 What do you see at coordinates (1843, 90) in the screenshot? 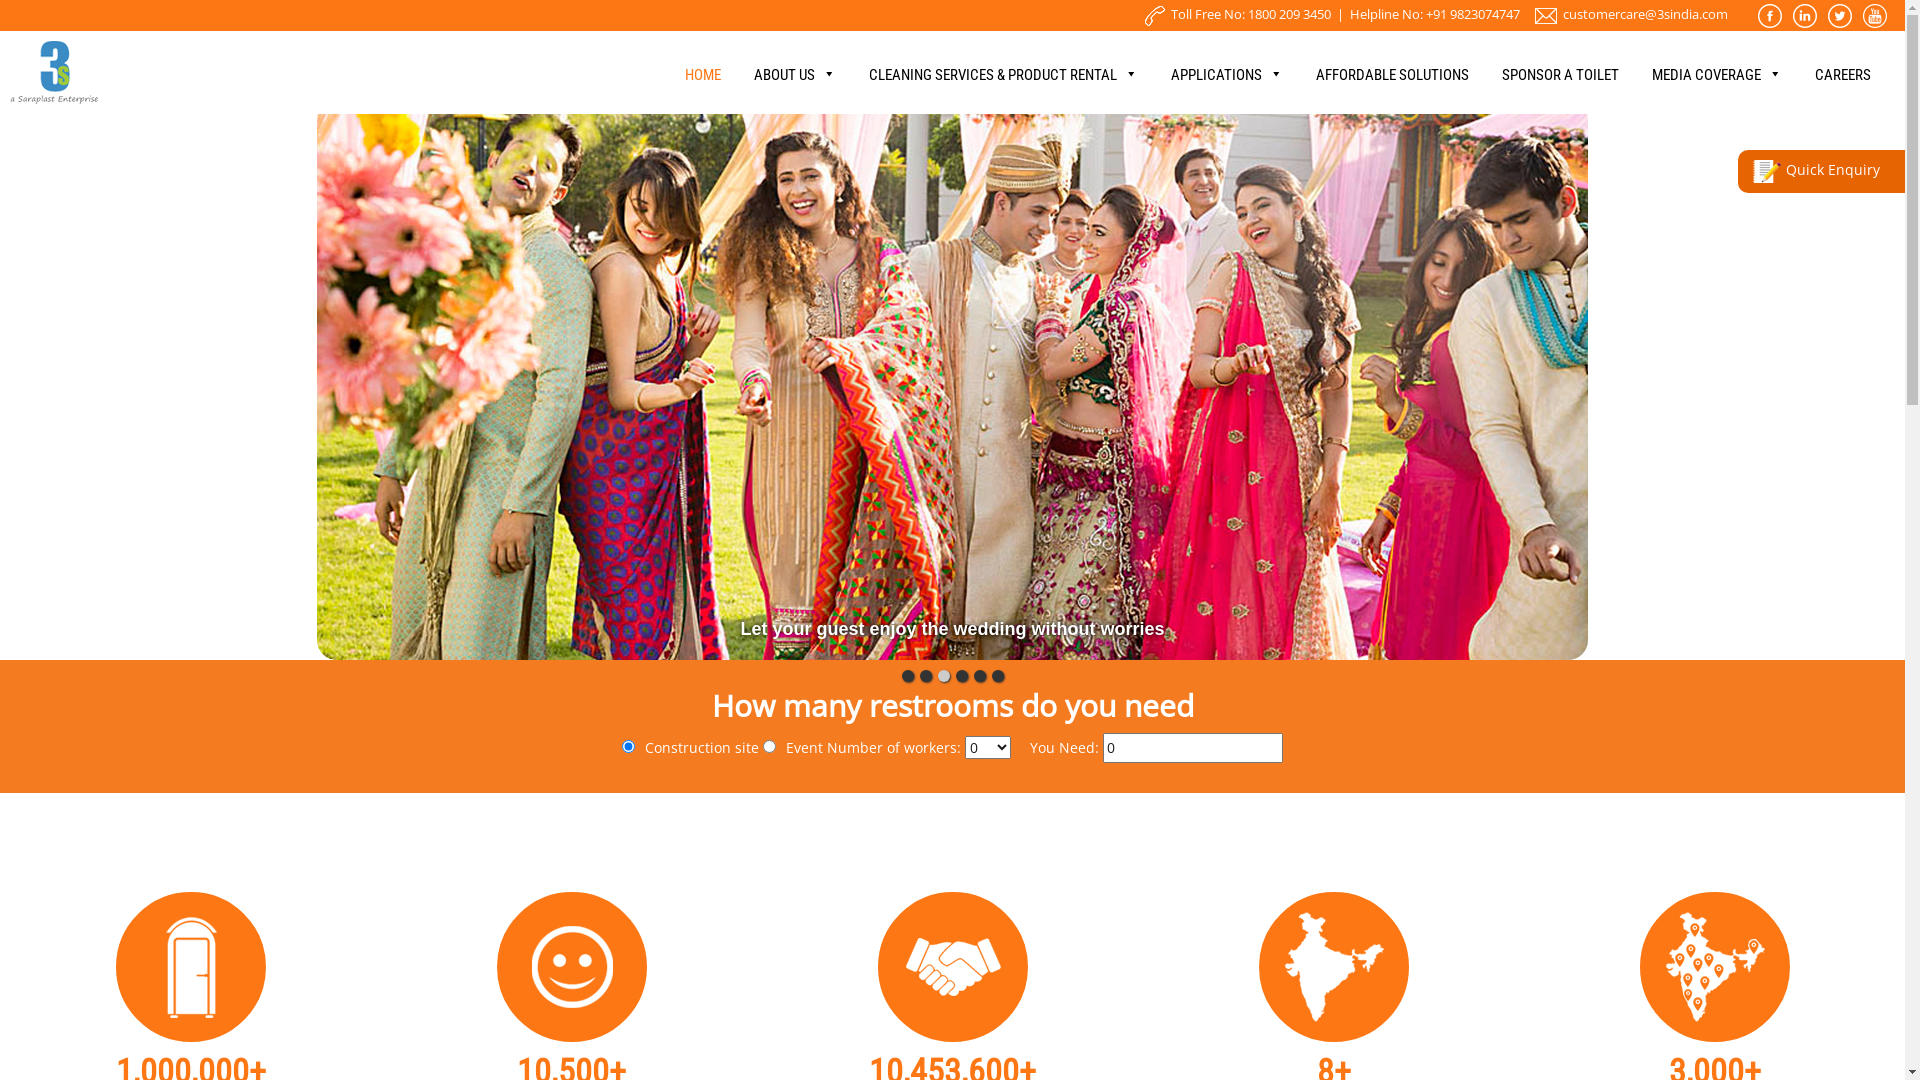
I see `CAREERS` at bounding box center [1843, 90].